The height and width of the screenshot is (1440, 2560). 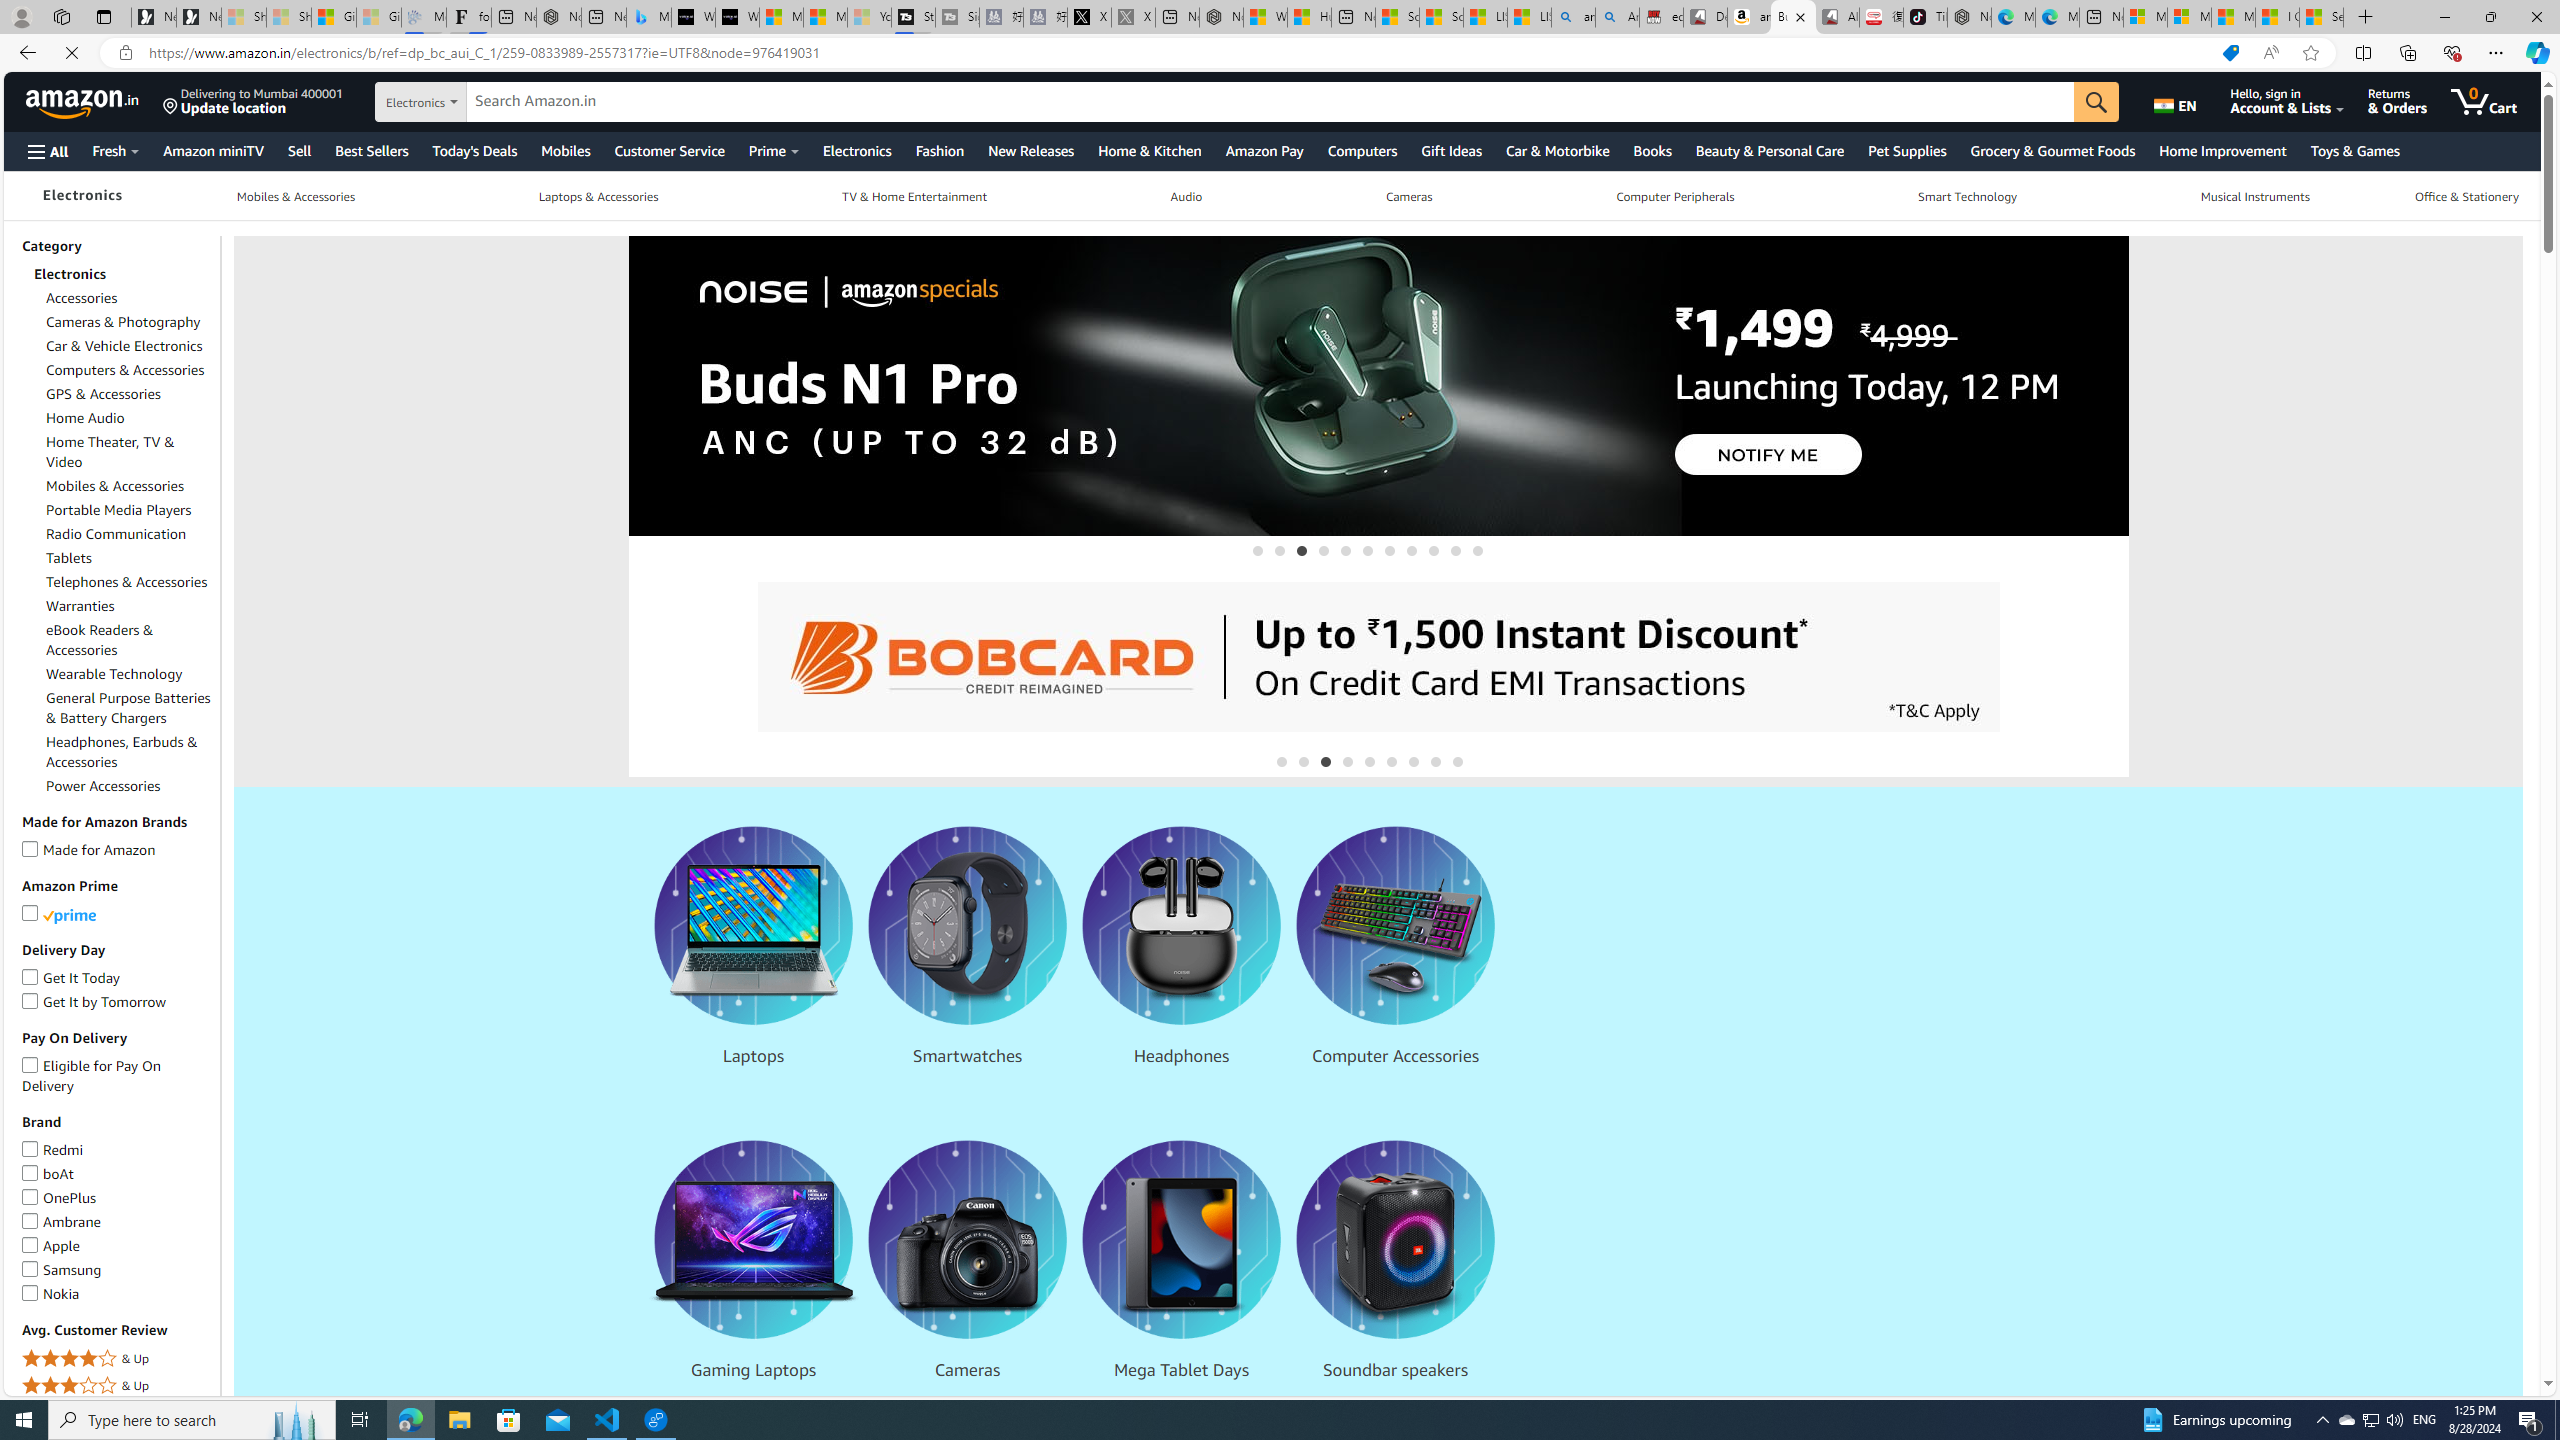 I want to click on Hello, sign in Account & Lists, so click(x=2298, y=101).